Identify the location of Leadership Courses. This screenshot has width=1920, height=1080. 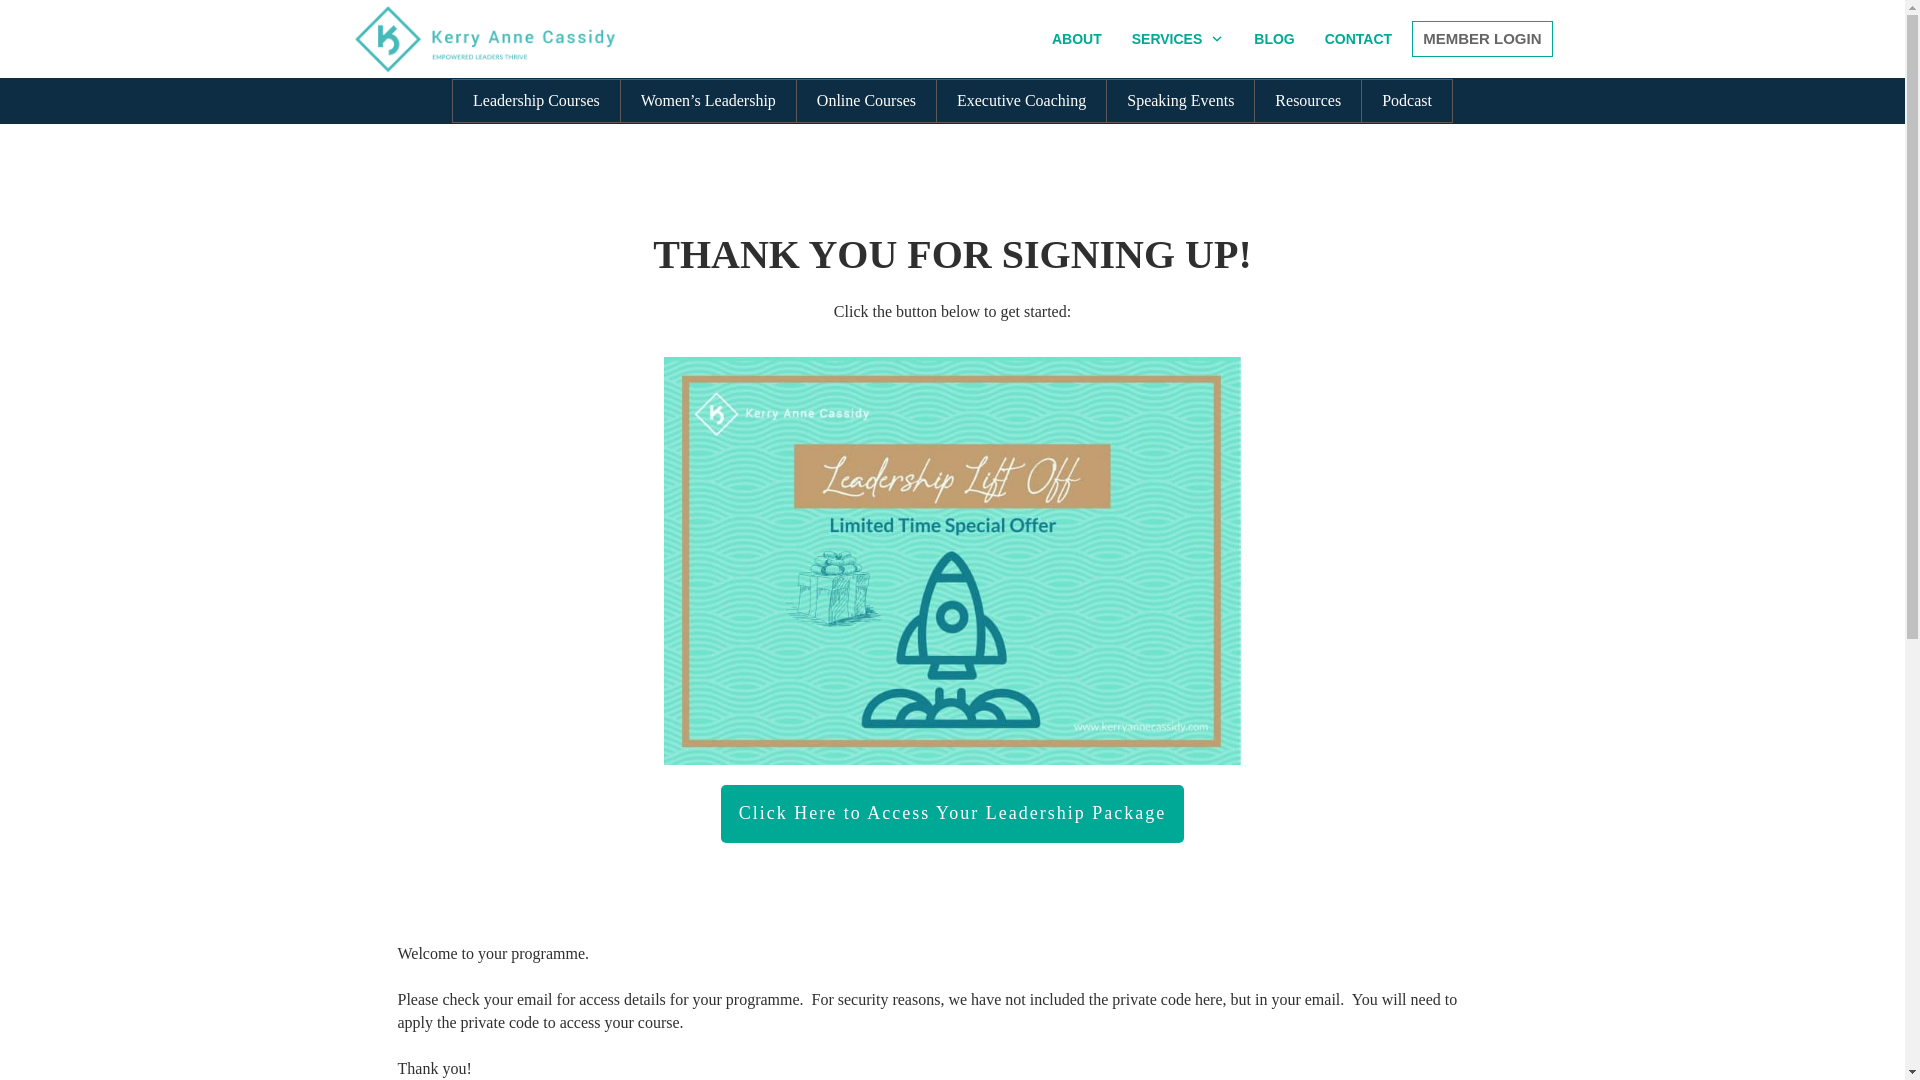
(536, 100).